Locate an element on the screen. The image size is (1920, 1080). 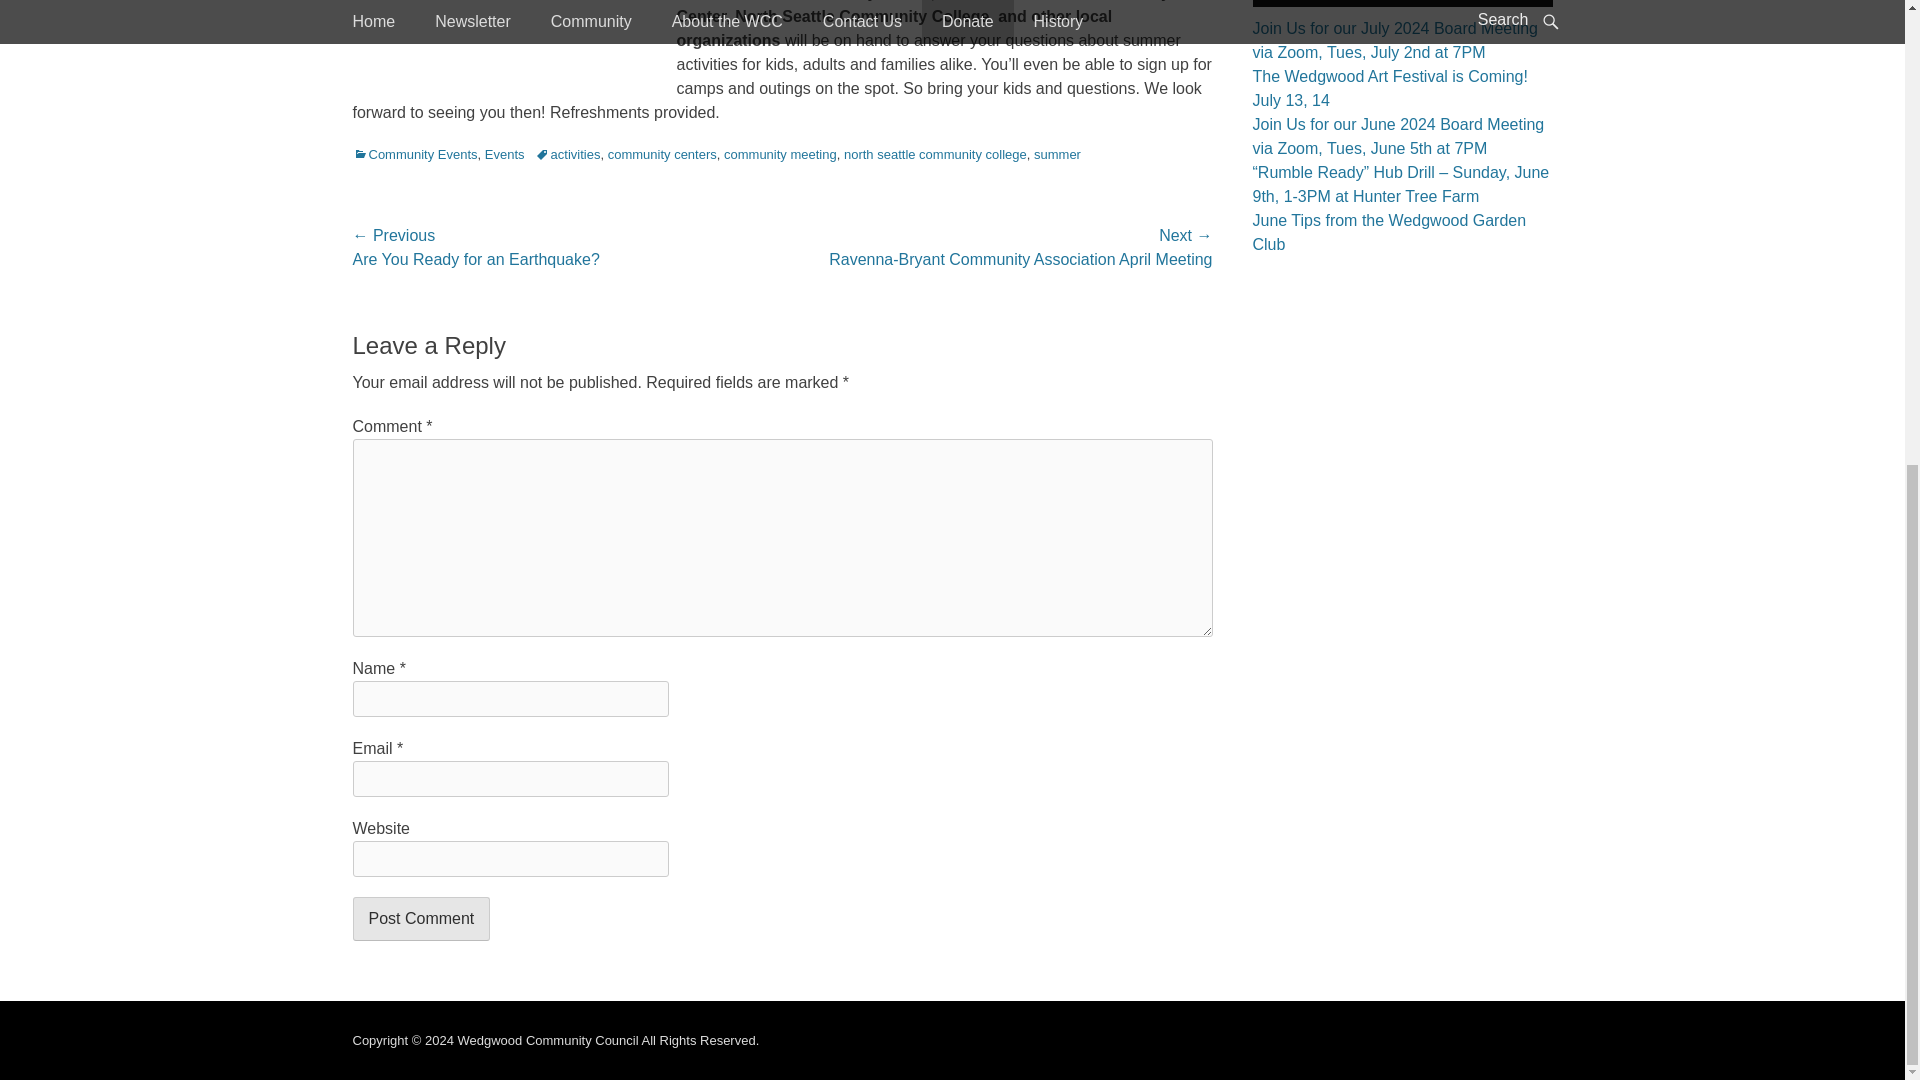
north seattle community college is located at coordinates (936, 154).